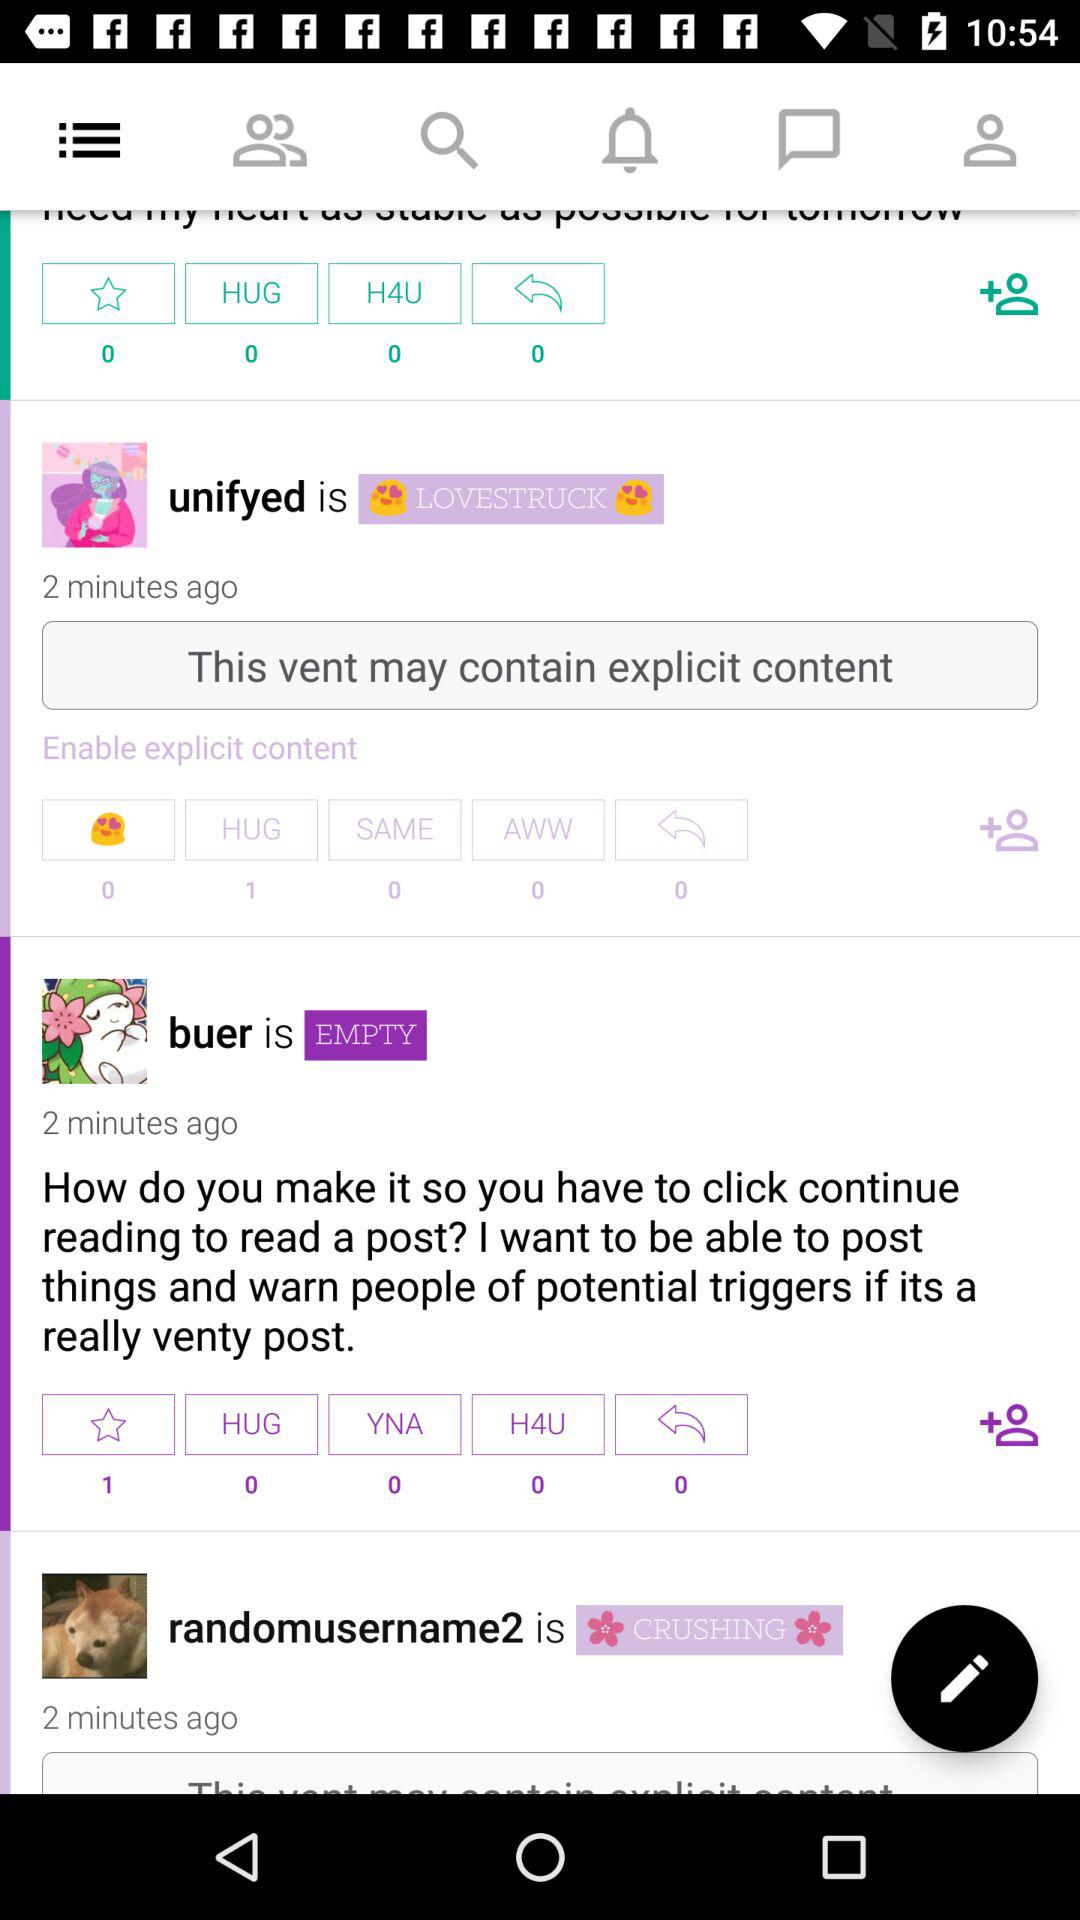 Image resolution: width=1080 pixels, height=1920 pixels. I want to click on press the icon below please let s item, so click(538, 294).